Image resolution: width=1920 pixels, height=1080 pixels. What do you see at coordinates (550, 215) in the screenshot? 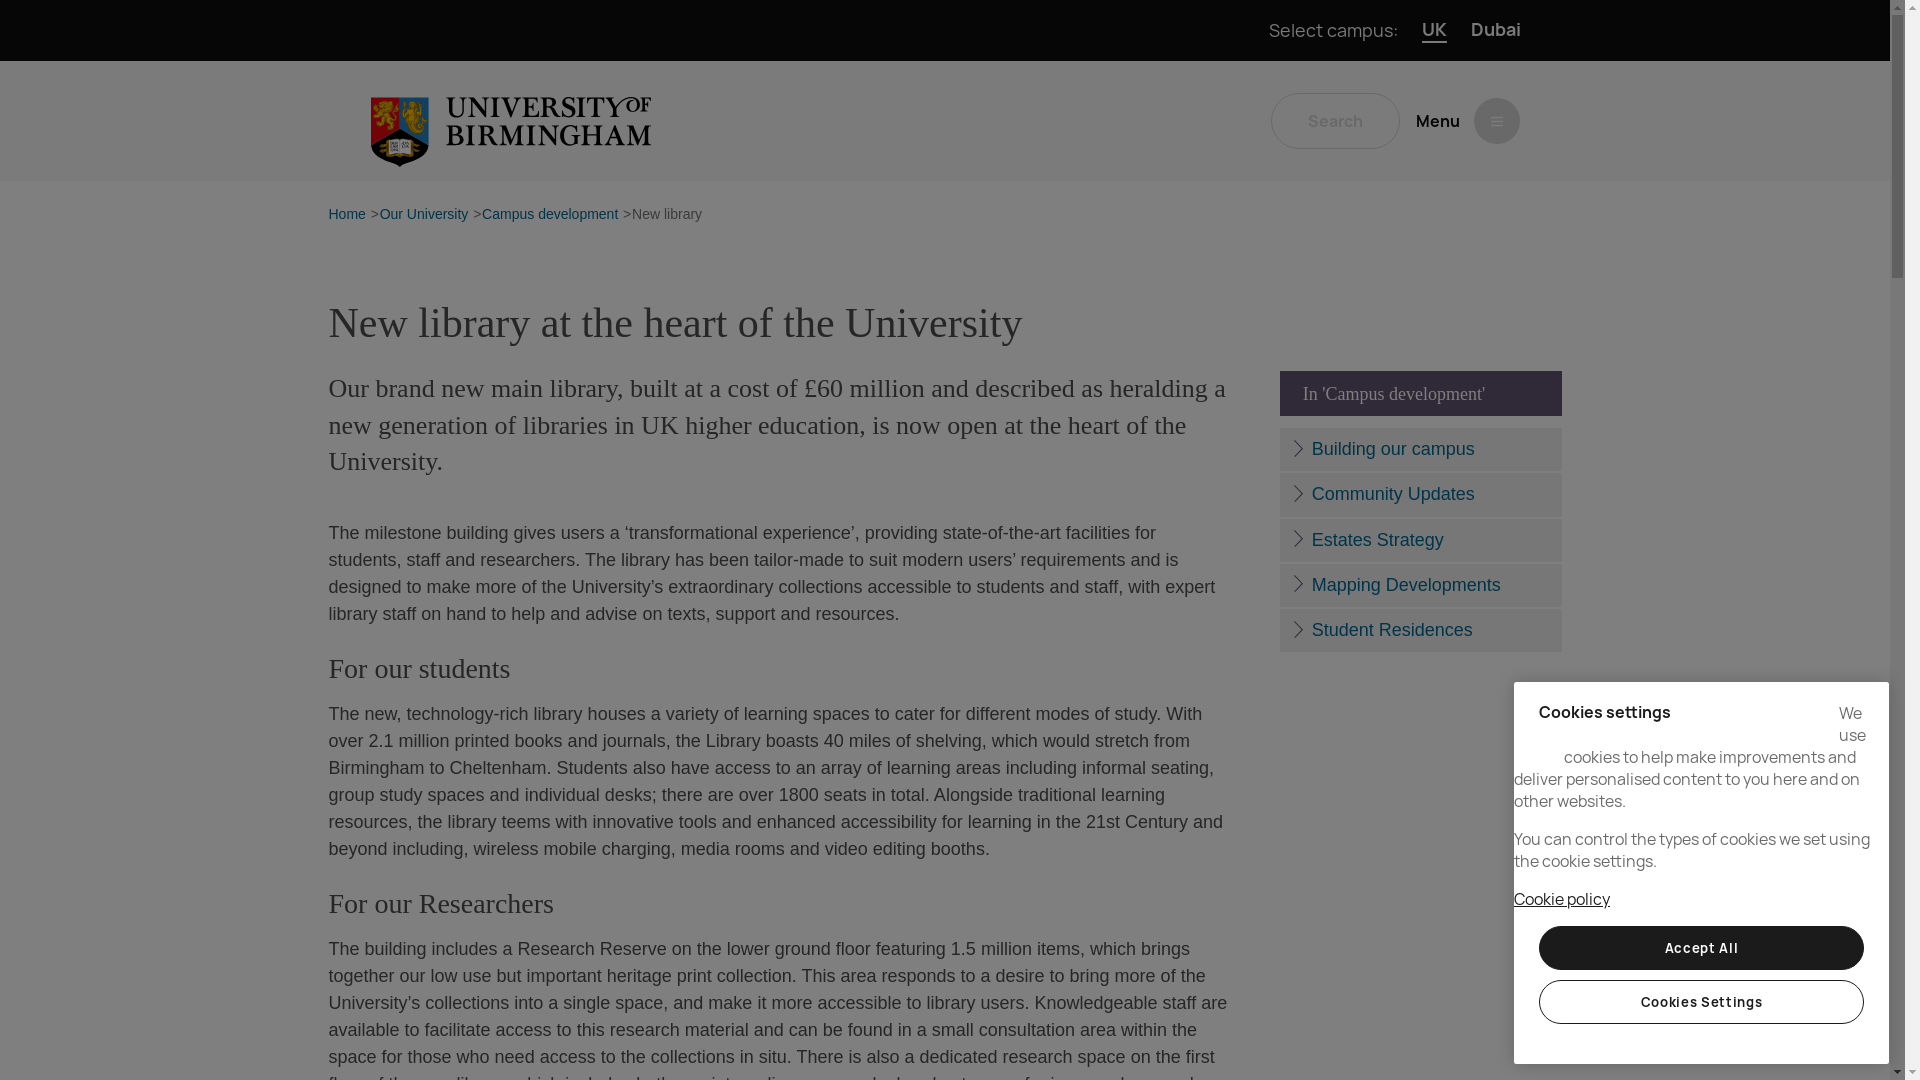
I see `Campus development` at bounding box center [550, 215].